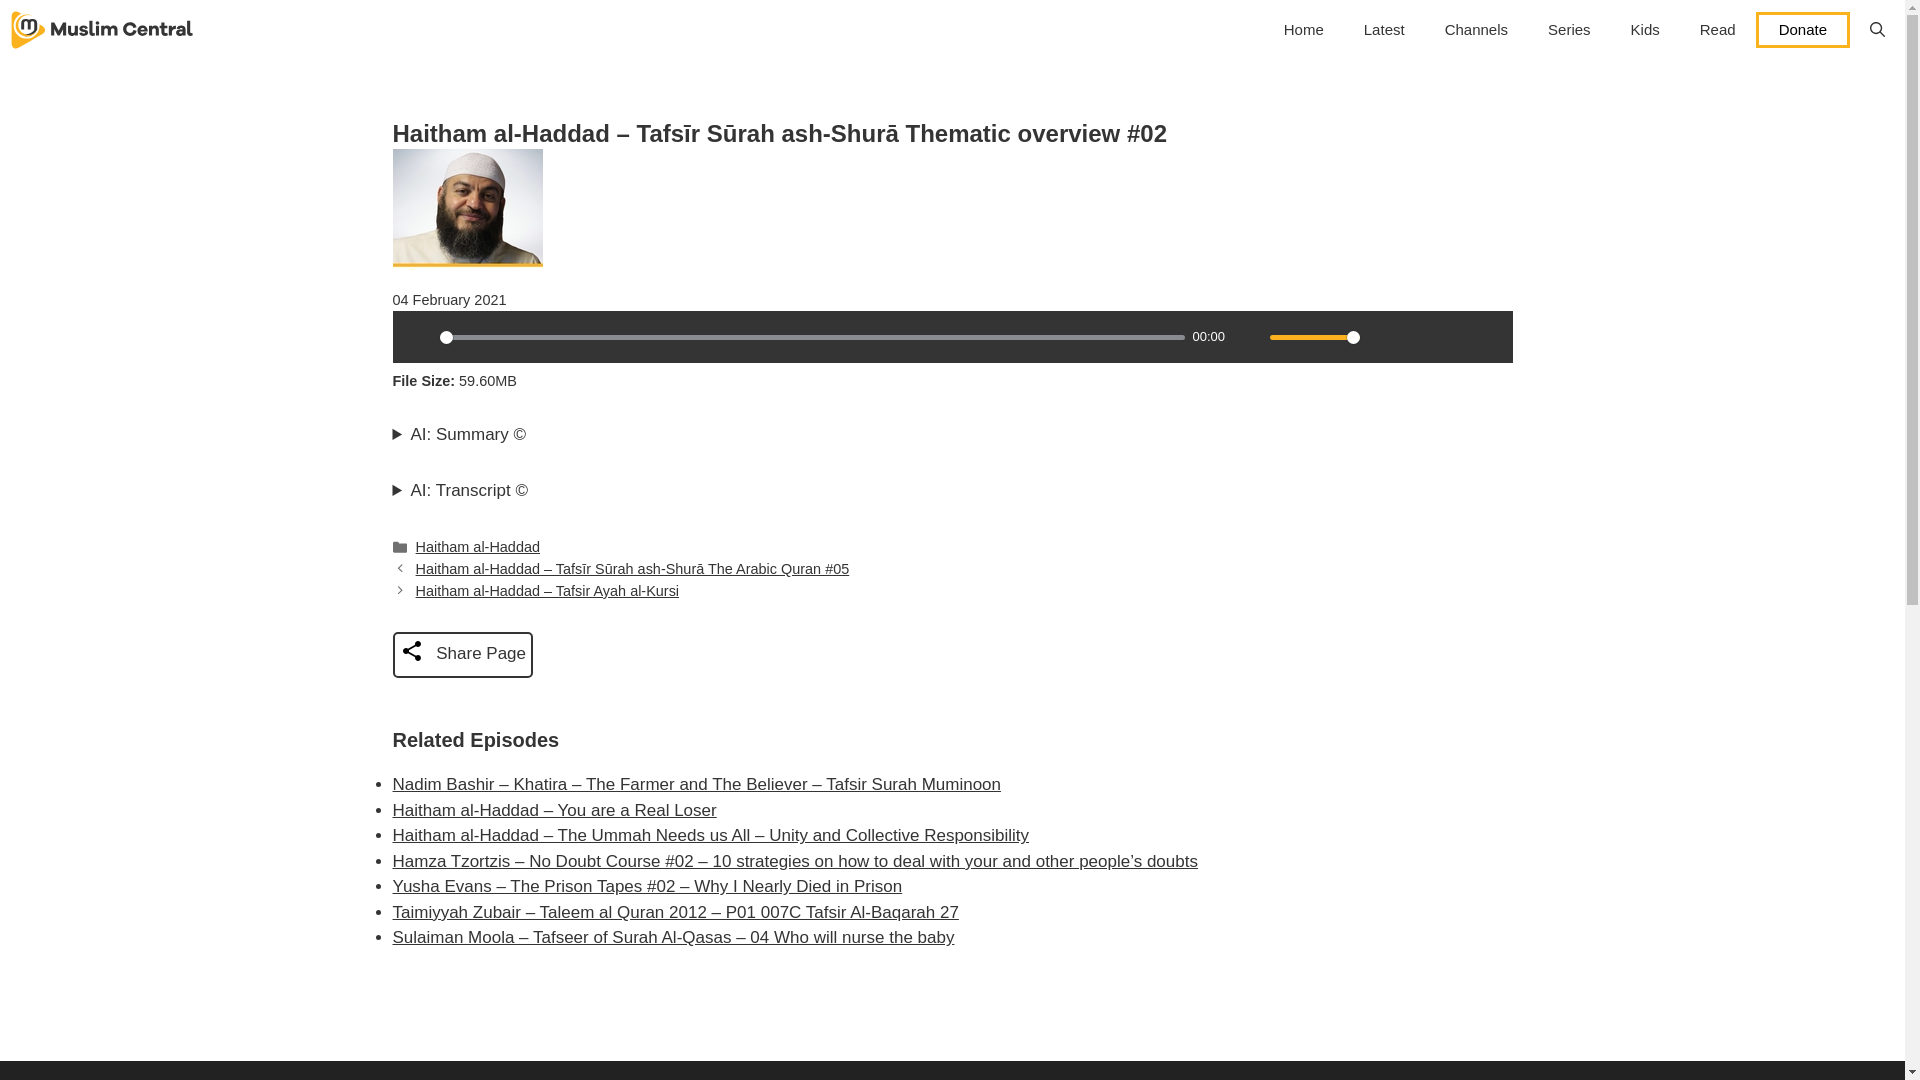 The image size is (1920, 1080). Describe the element at coordinates (1476, 30) in the screenshot. I see `Channels` at that location.